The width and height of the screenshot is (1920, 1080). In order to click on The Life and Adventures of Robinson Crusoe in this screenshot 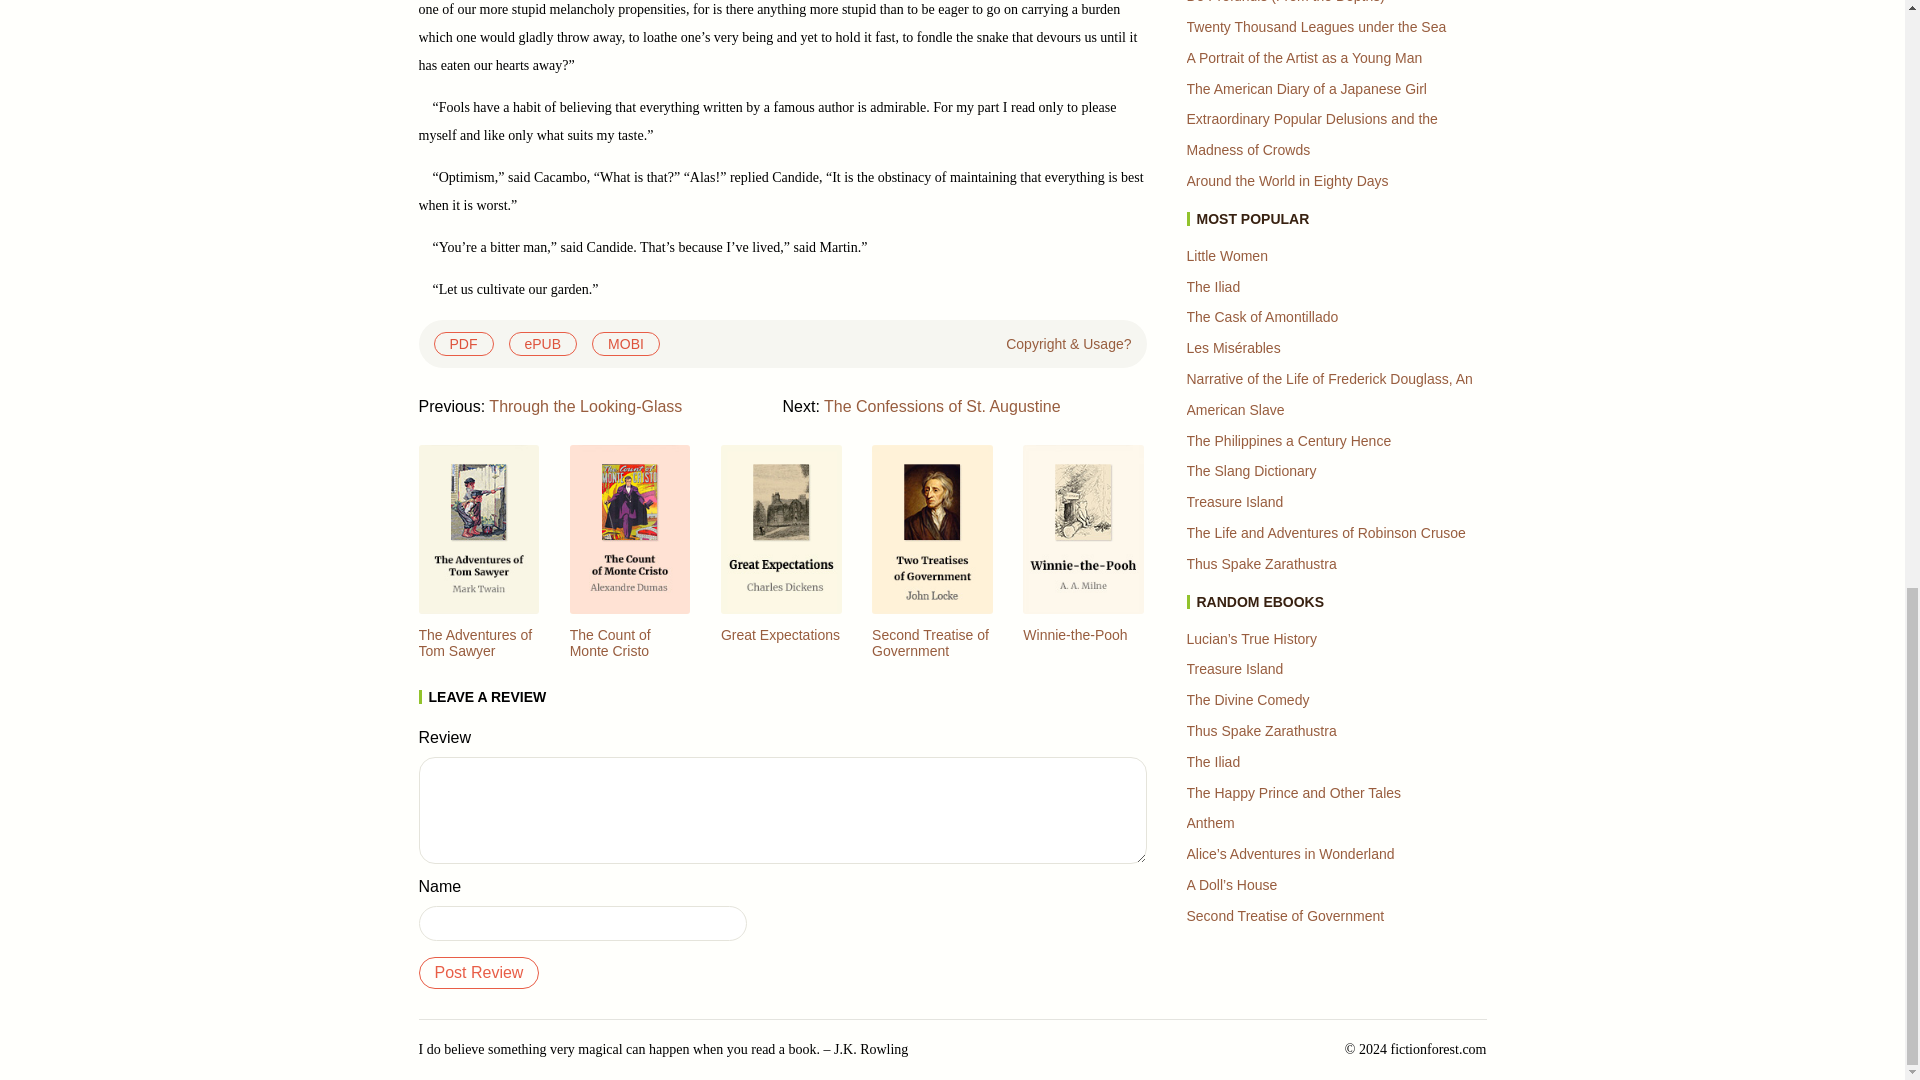, I will do `click(1325, 532)`.